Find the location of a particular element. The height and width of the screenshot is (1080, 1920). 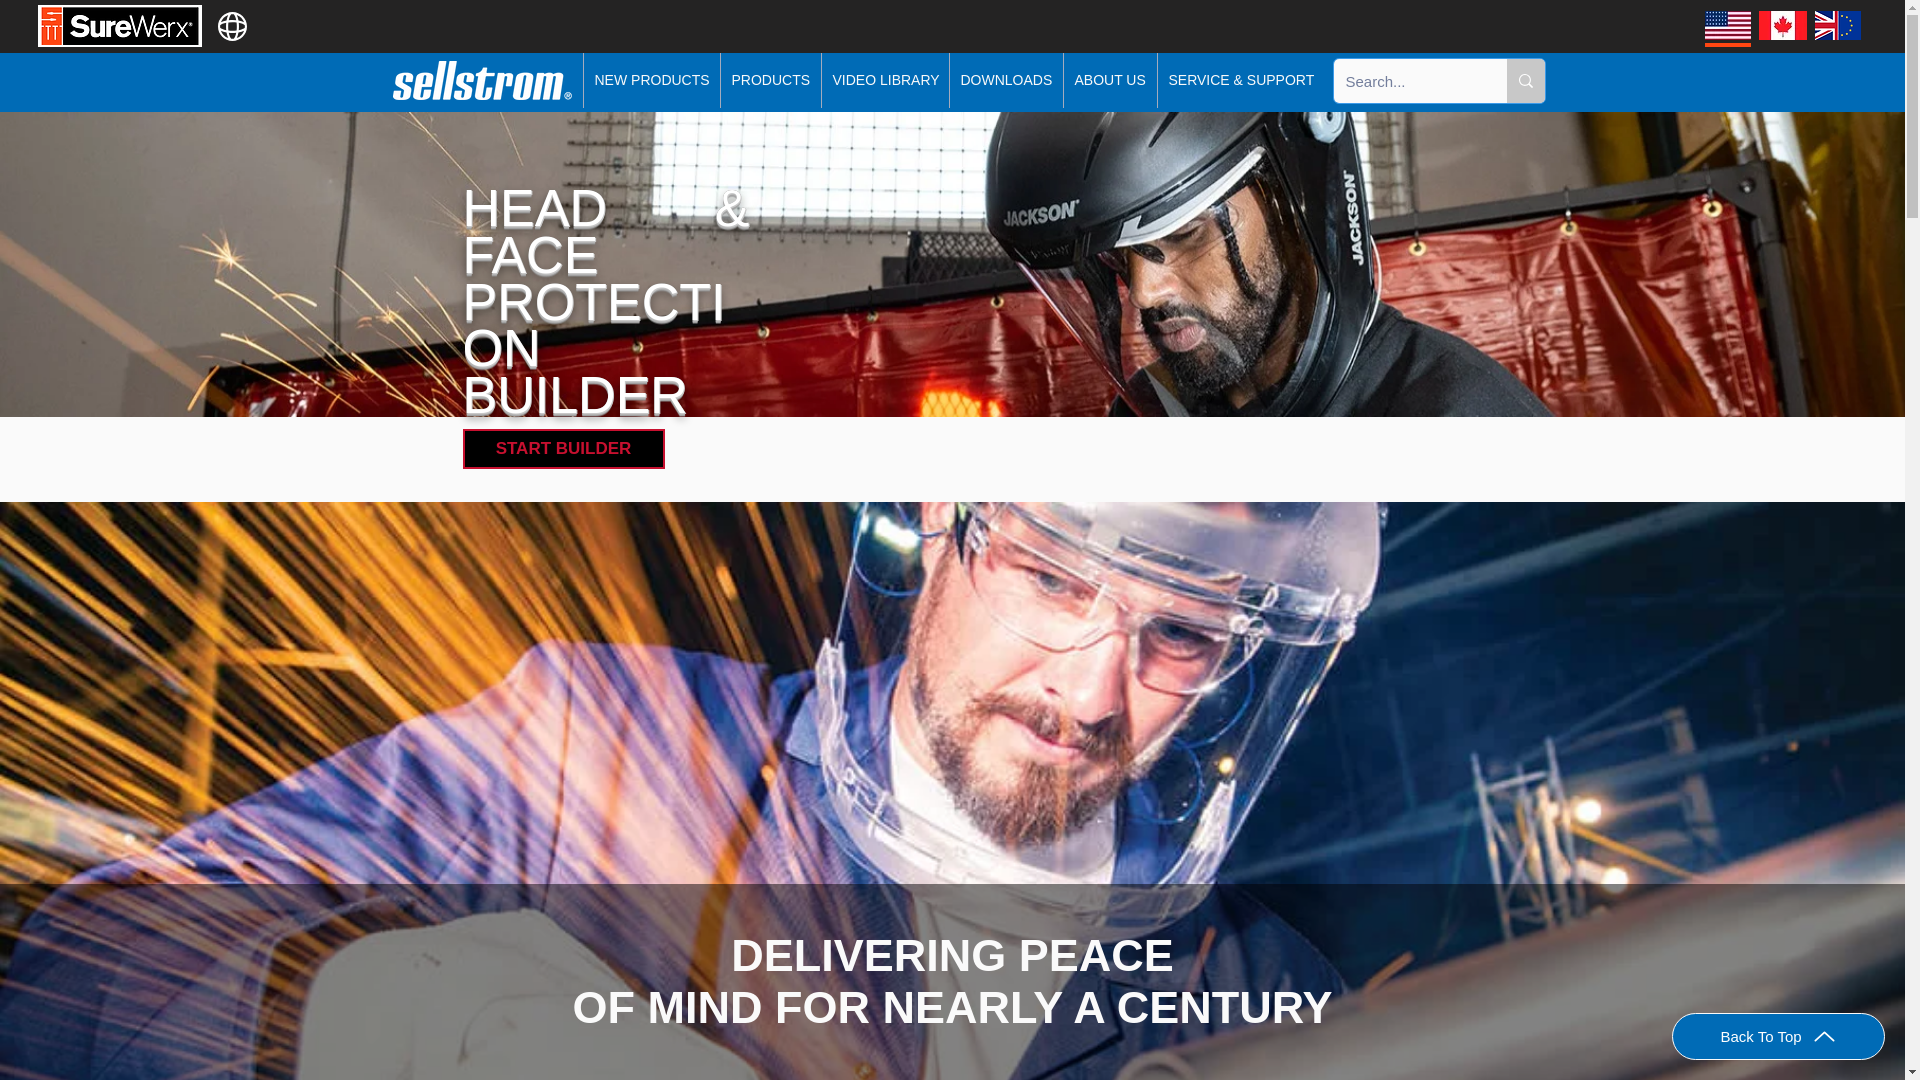

Europe.jpg is located at coordinates (1837, 24).